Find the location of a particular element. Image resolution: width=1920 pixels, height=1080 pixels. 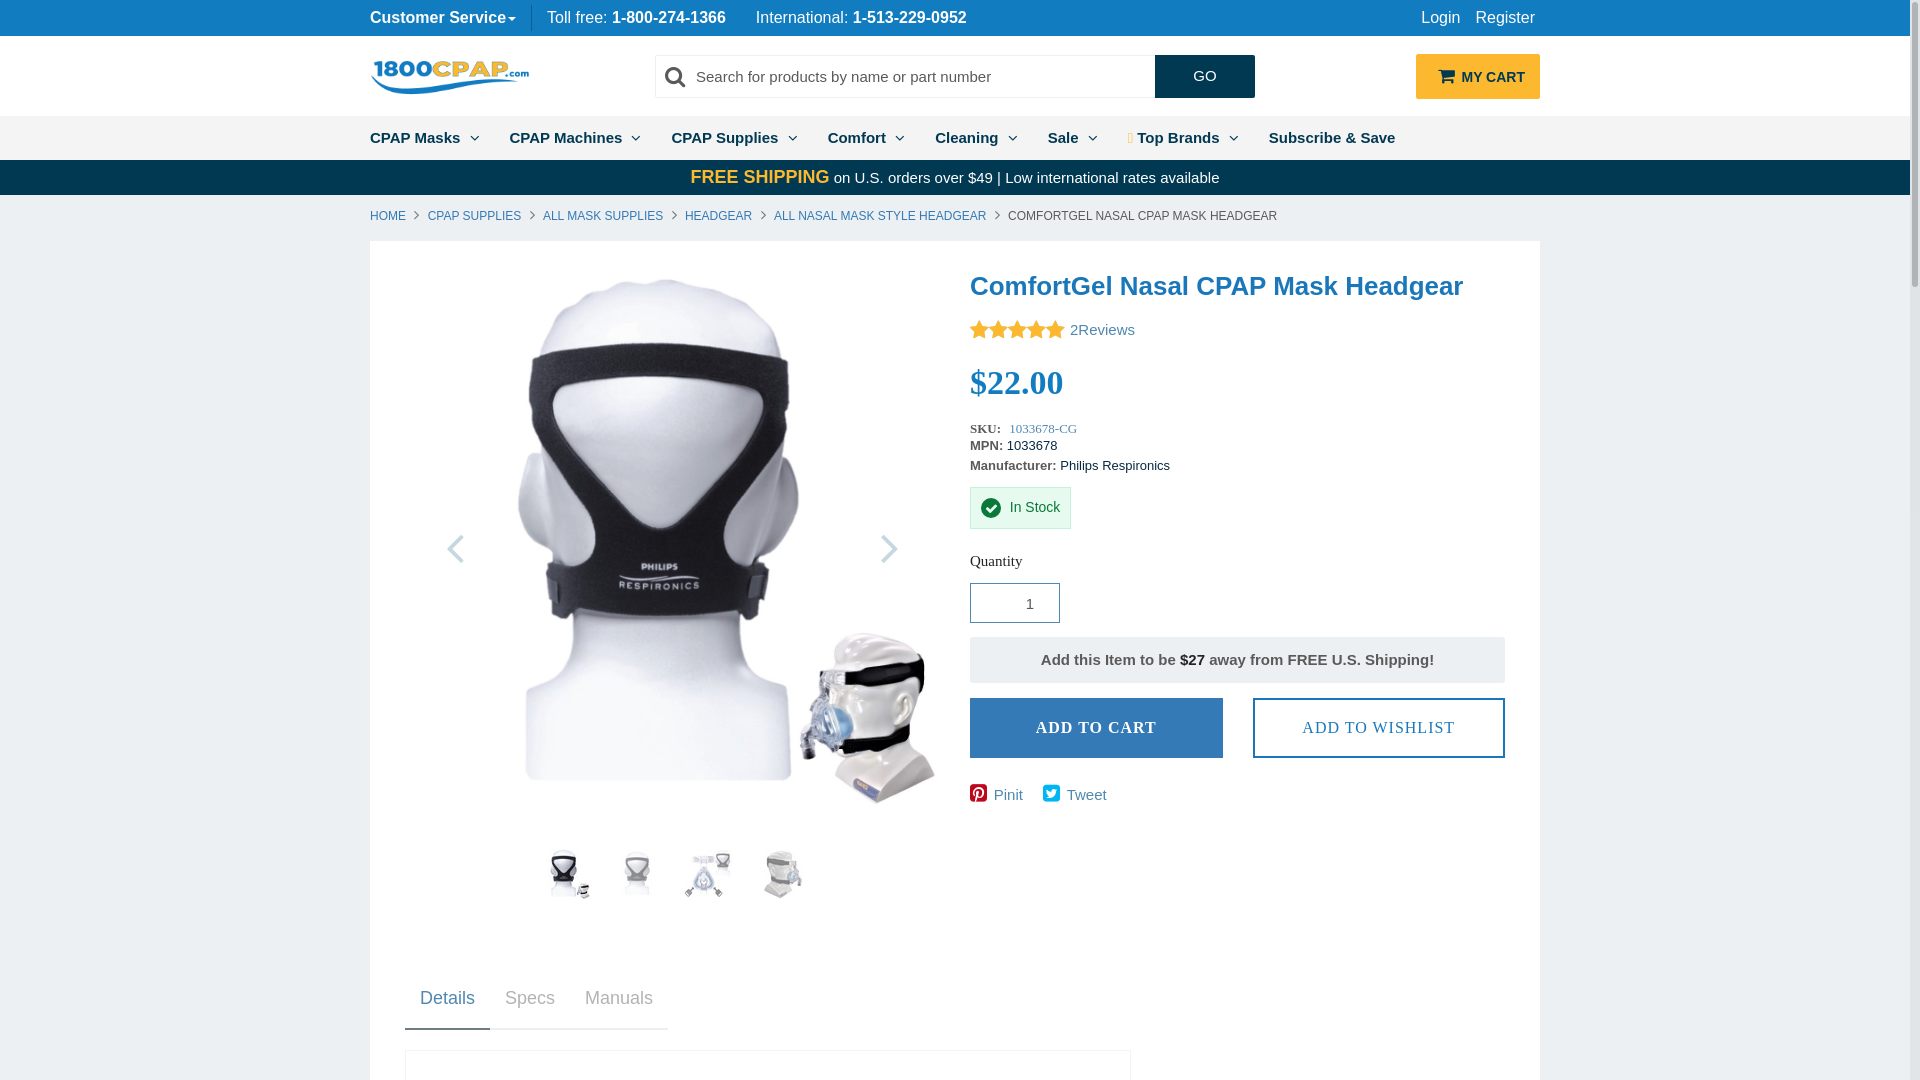

Details is located at coordinates (447, 1000).